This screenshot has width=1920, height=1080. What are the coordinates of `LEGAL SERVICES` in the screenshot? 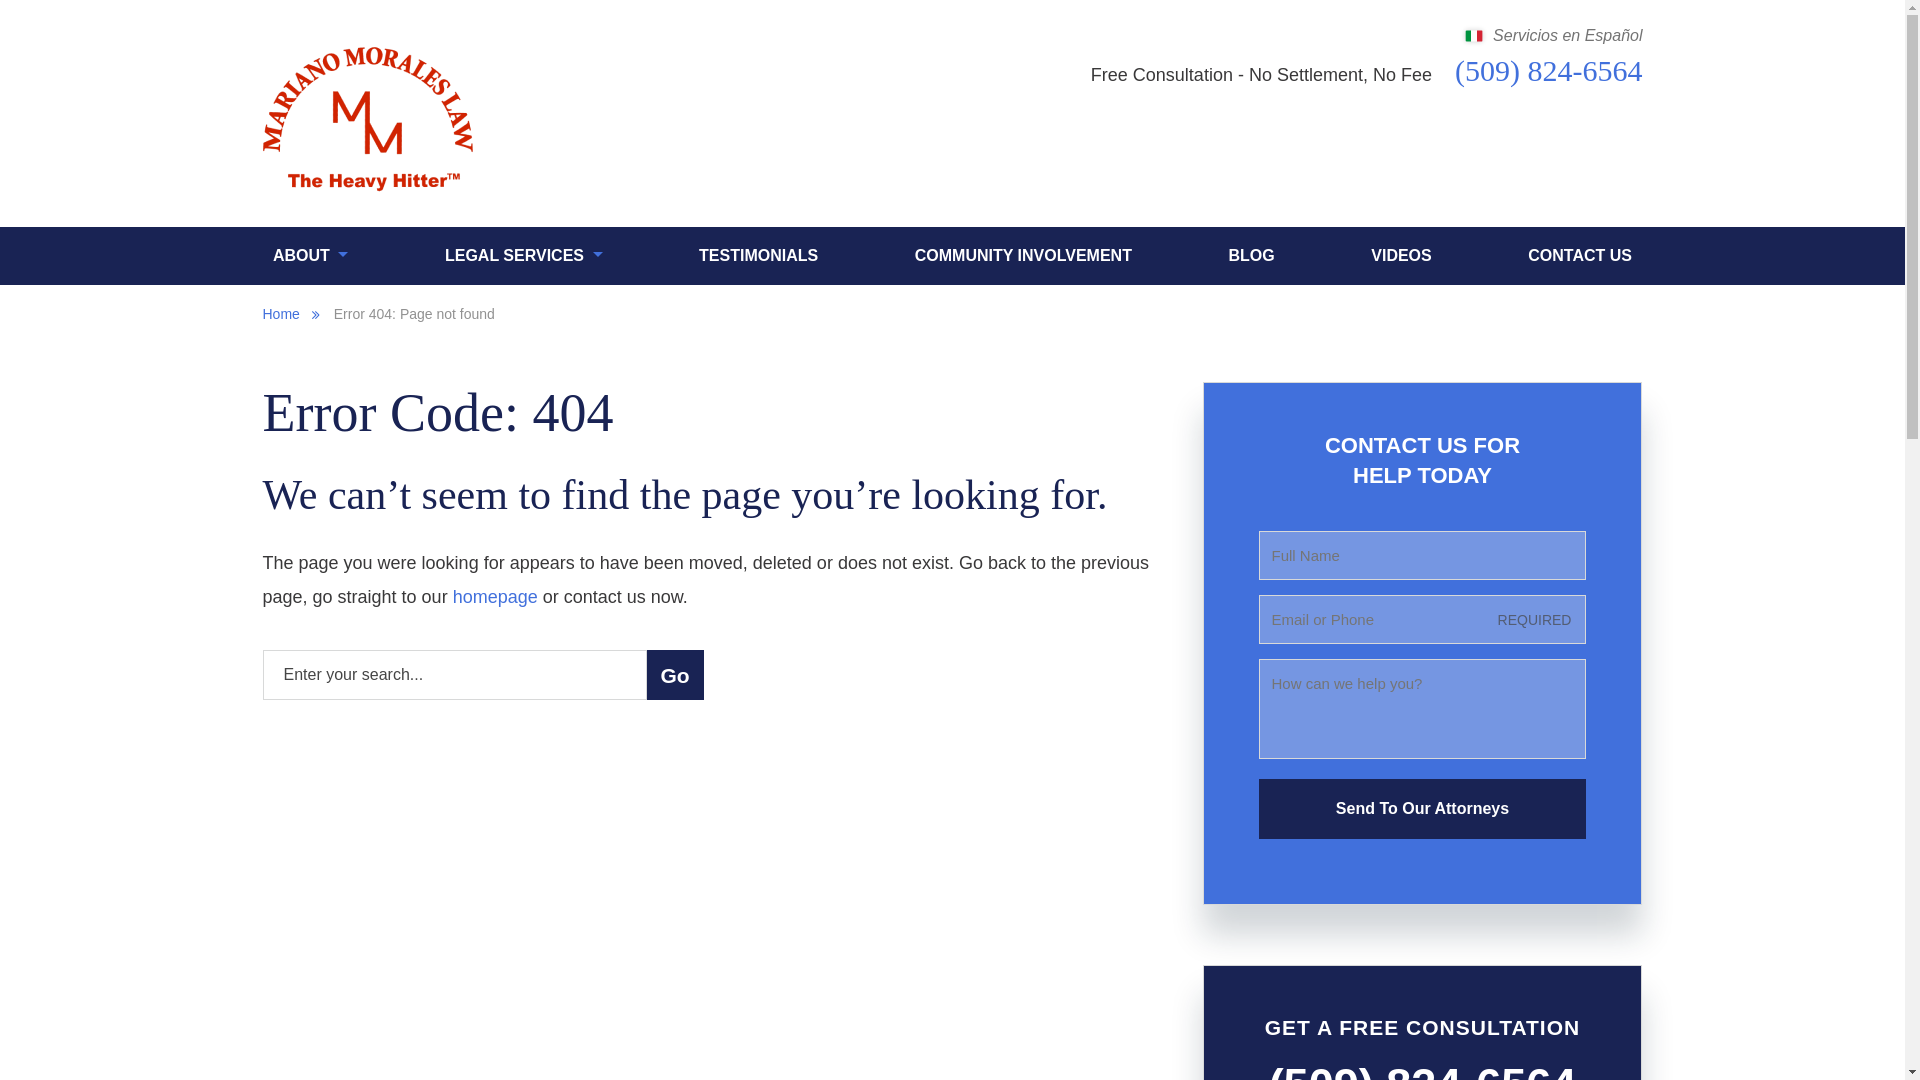 It's located at (524, 256).